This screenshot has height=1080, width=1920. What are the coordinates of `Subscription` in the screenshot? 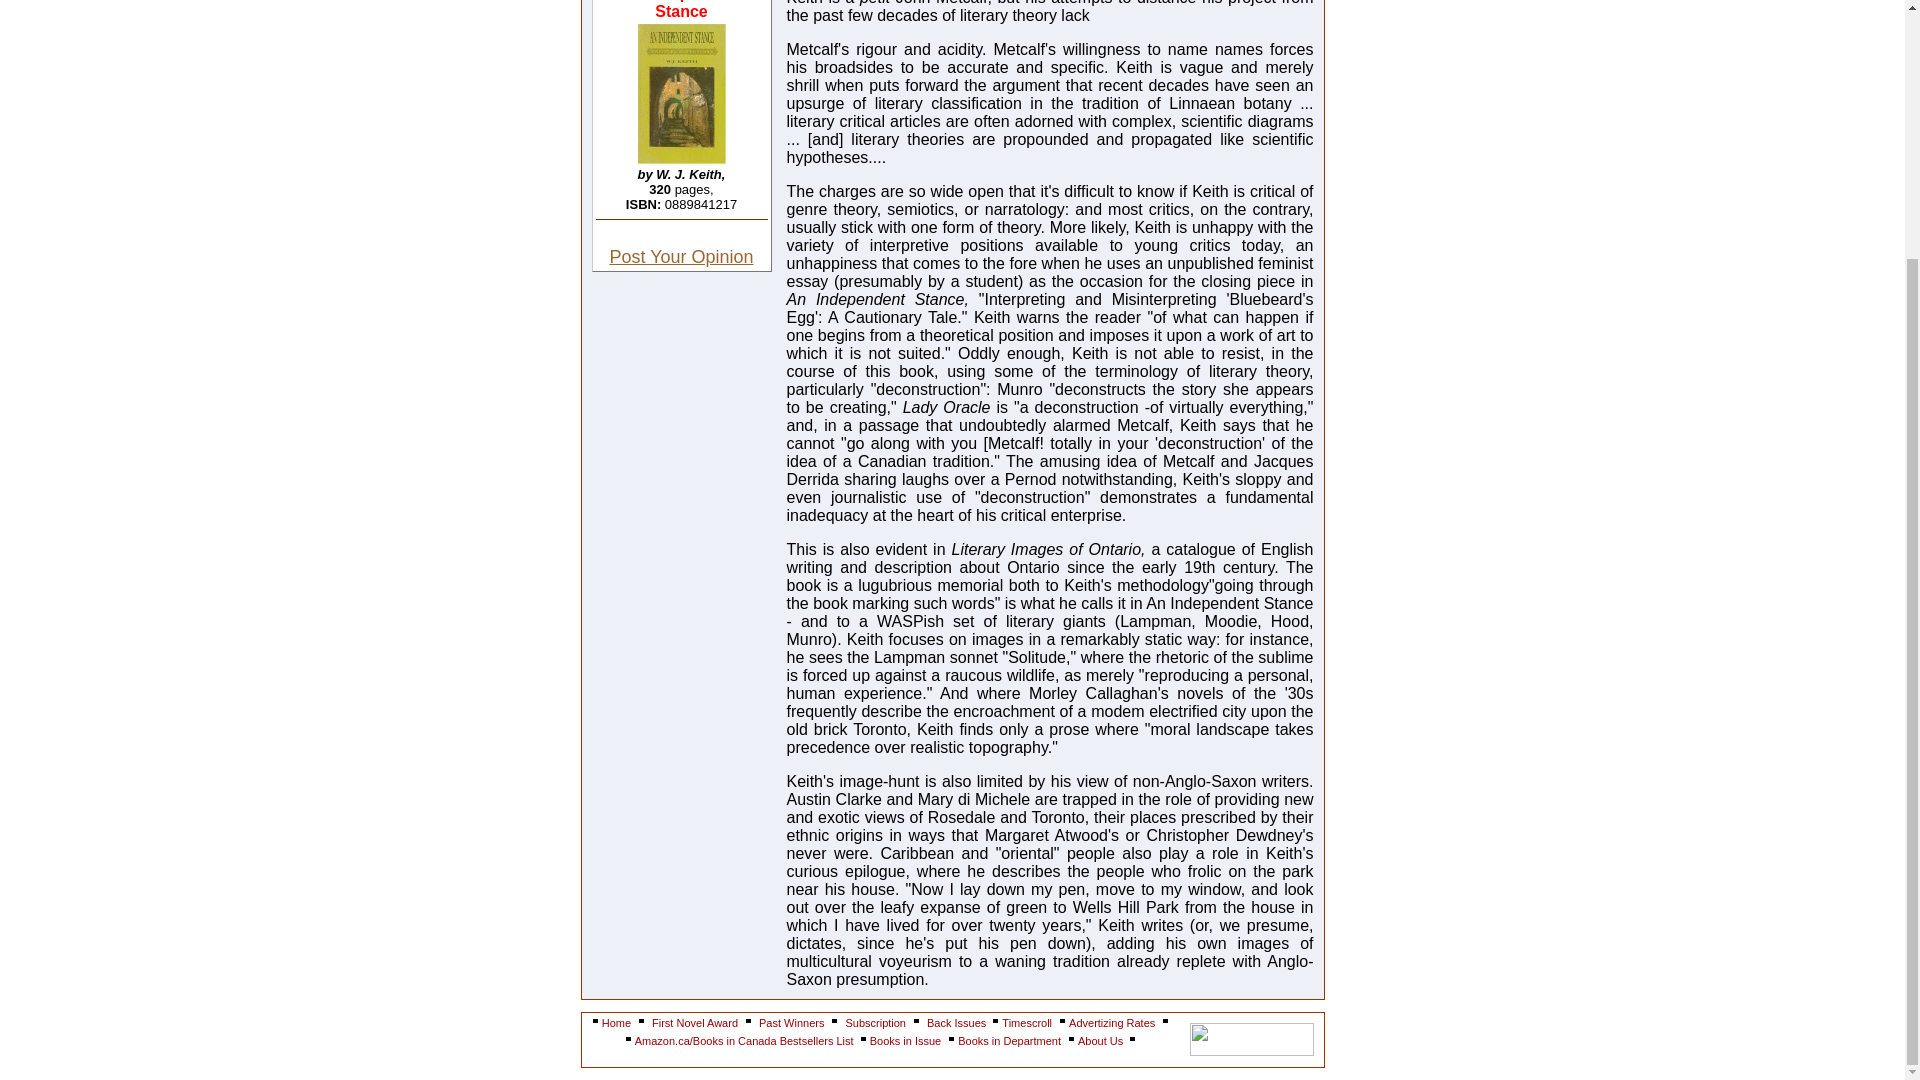 It's located at (875, 1023).